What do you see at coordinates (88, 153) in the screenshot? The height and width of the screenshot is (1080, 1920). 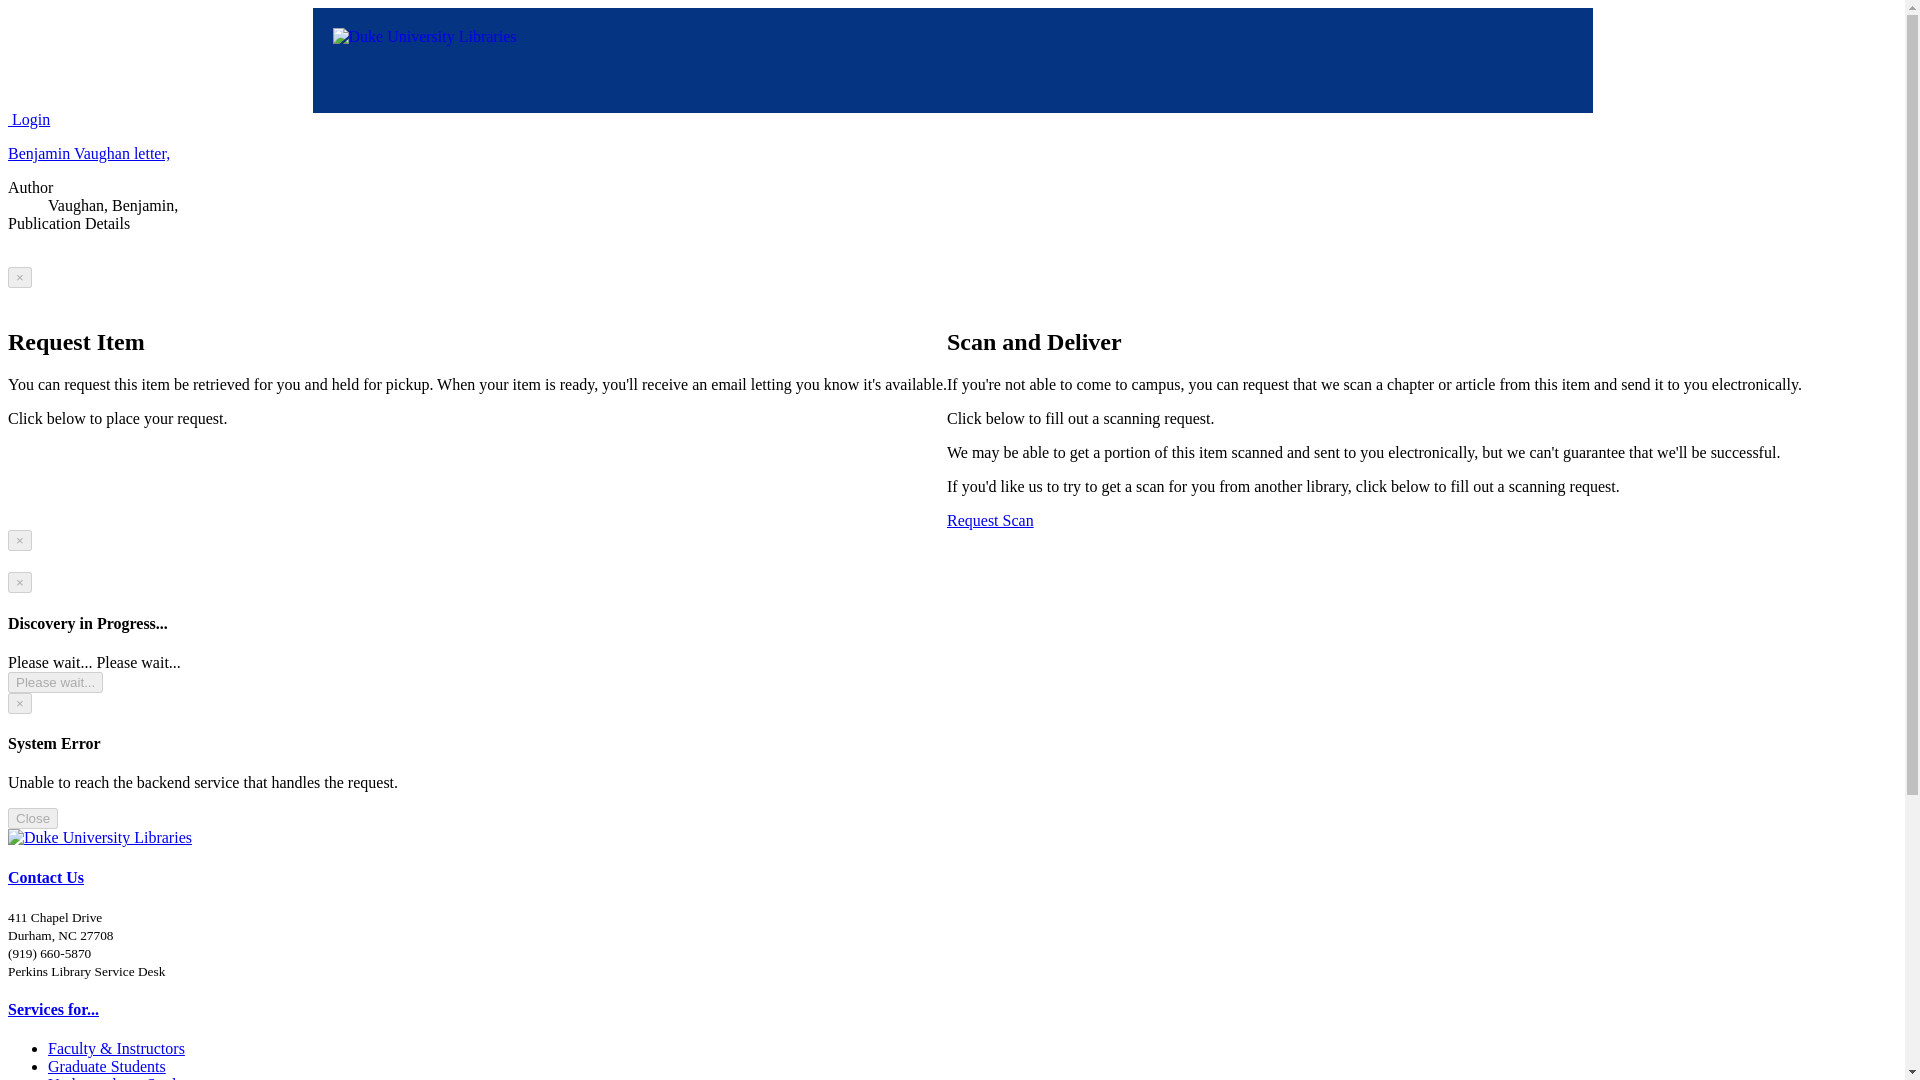 I see `Benjamin Vaughan letter,` at bounding box center [88, 153].